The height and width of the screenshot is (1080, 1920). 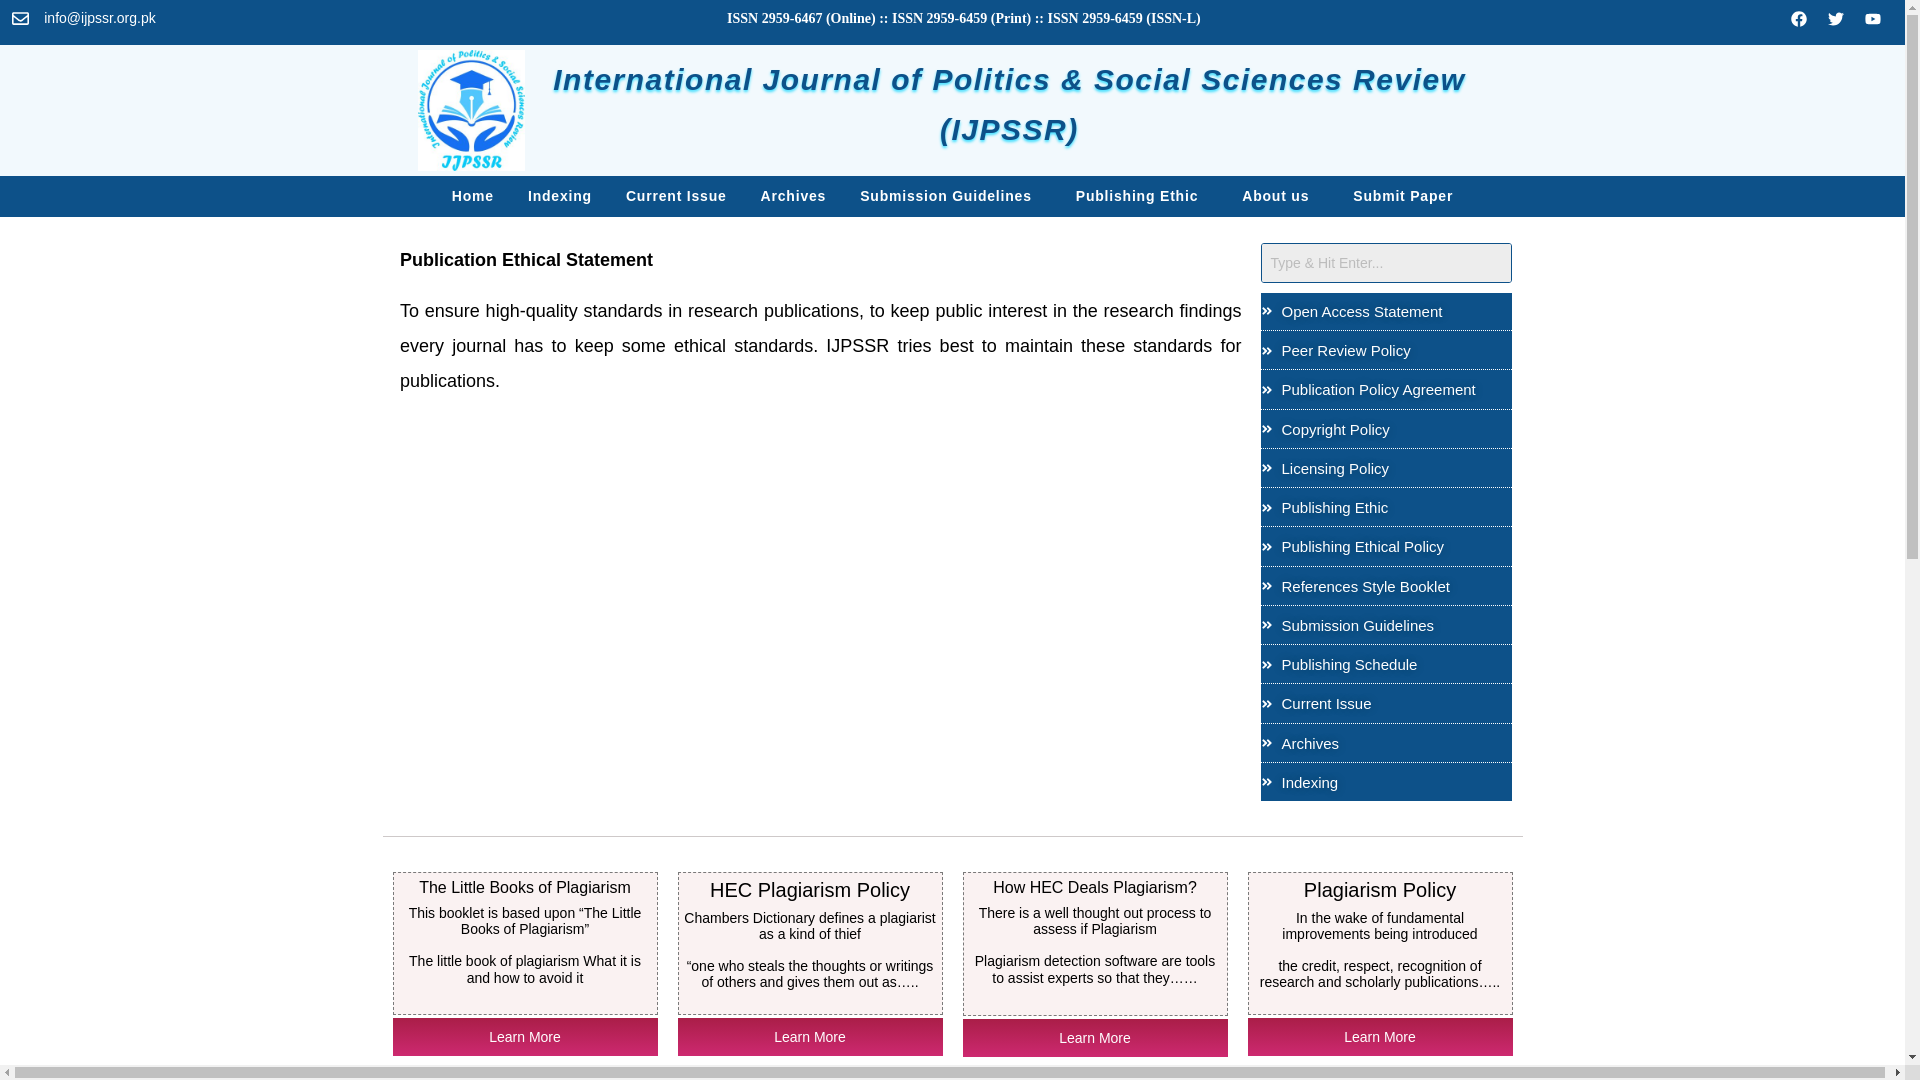 I want to click on Submit Paper, so click(x=1403, y=196).